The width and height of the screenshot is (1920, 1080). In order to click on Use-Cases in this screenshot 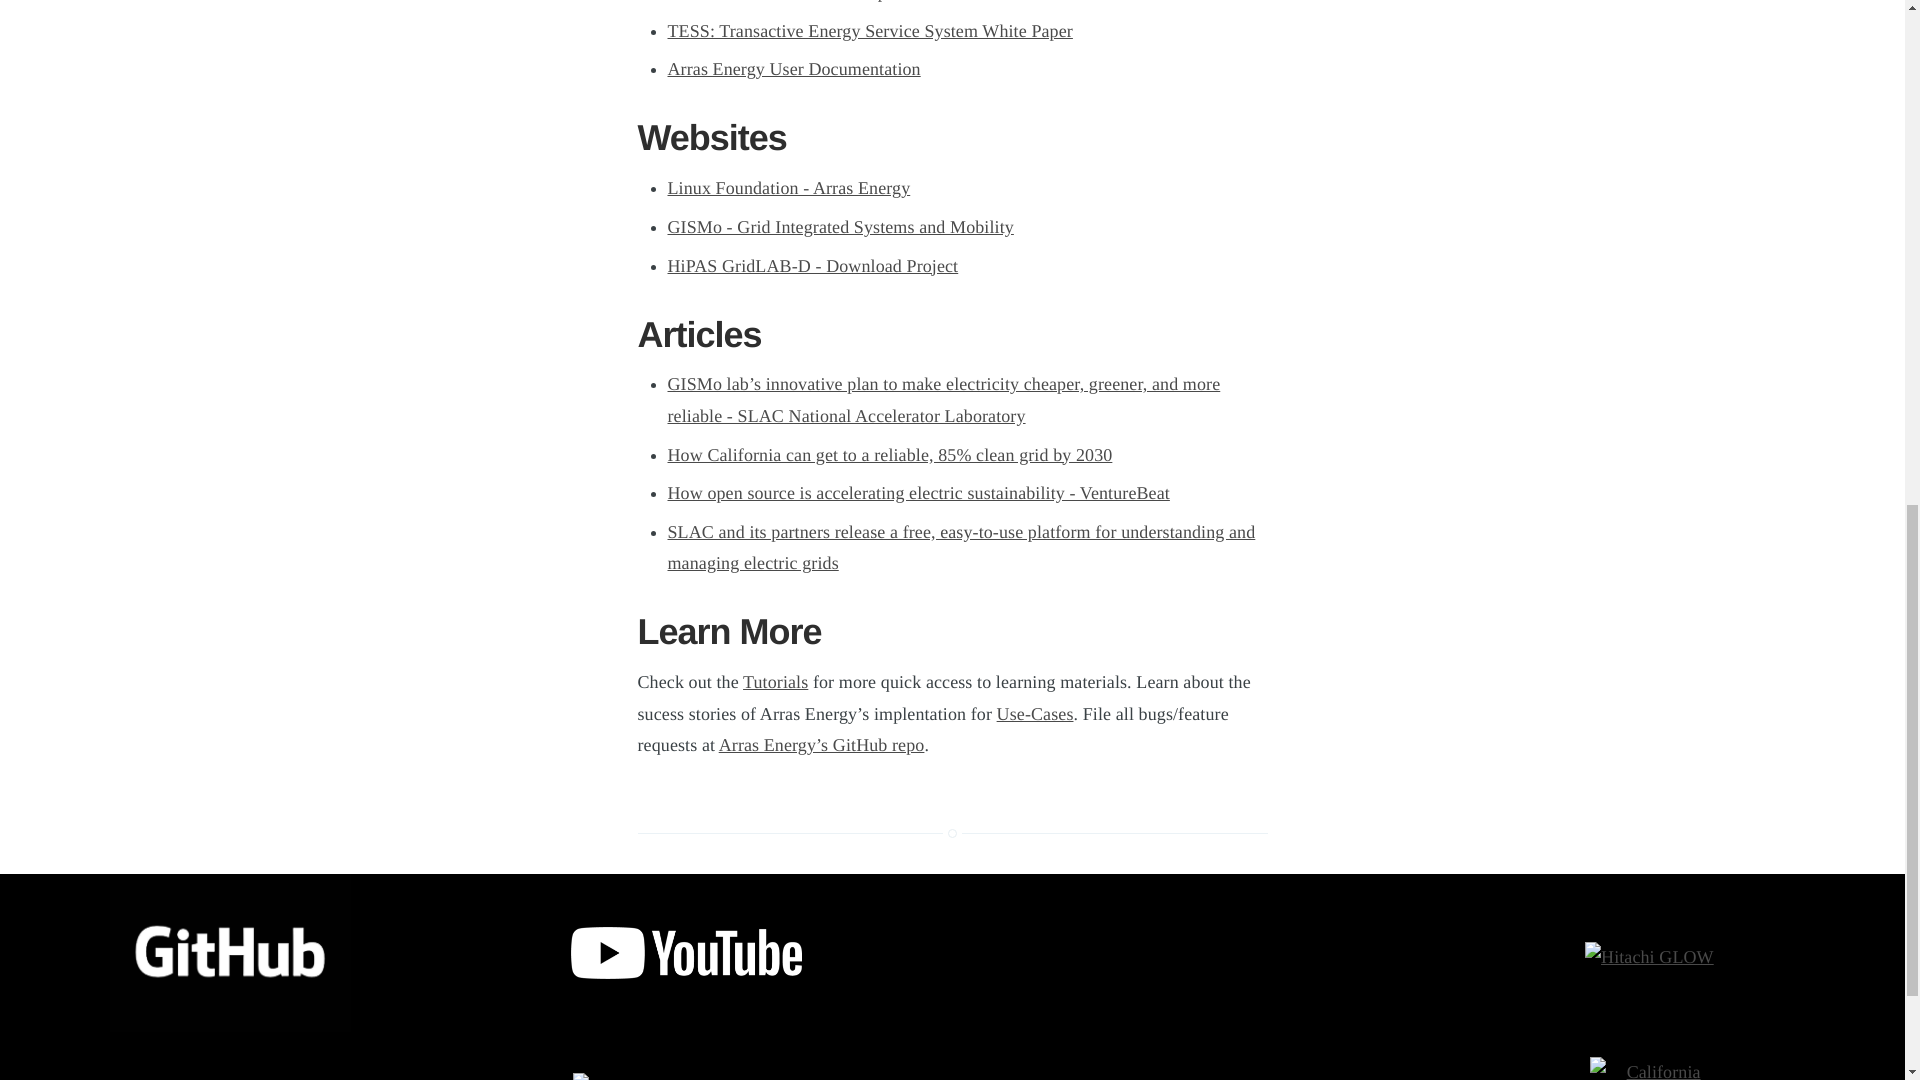, I will do `click(1034, 714)`.